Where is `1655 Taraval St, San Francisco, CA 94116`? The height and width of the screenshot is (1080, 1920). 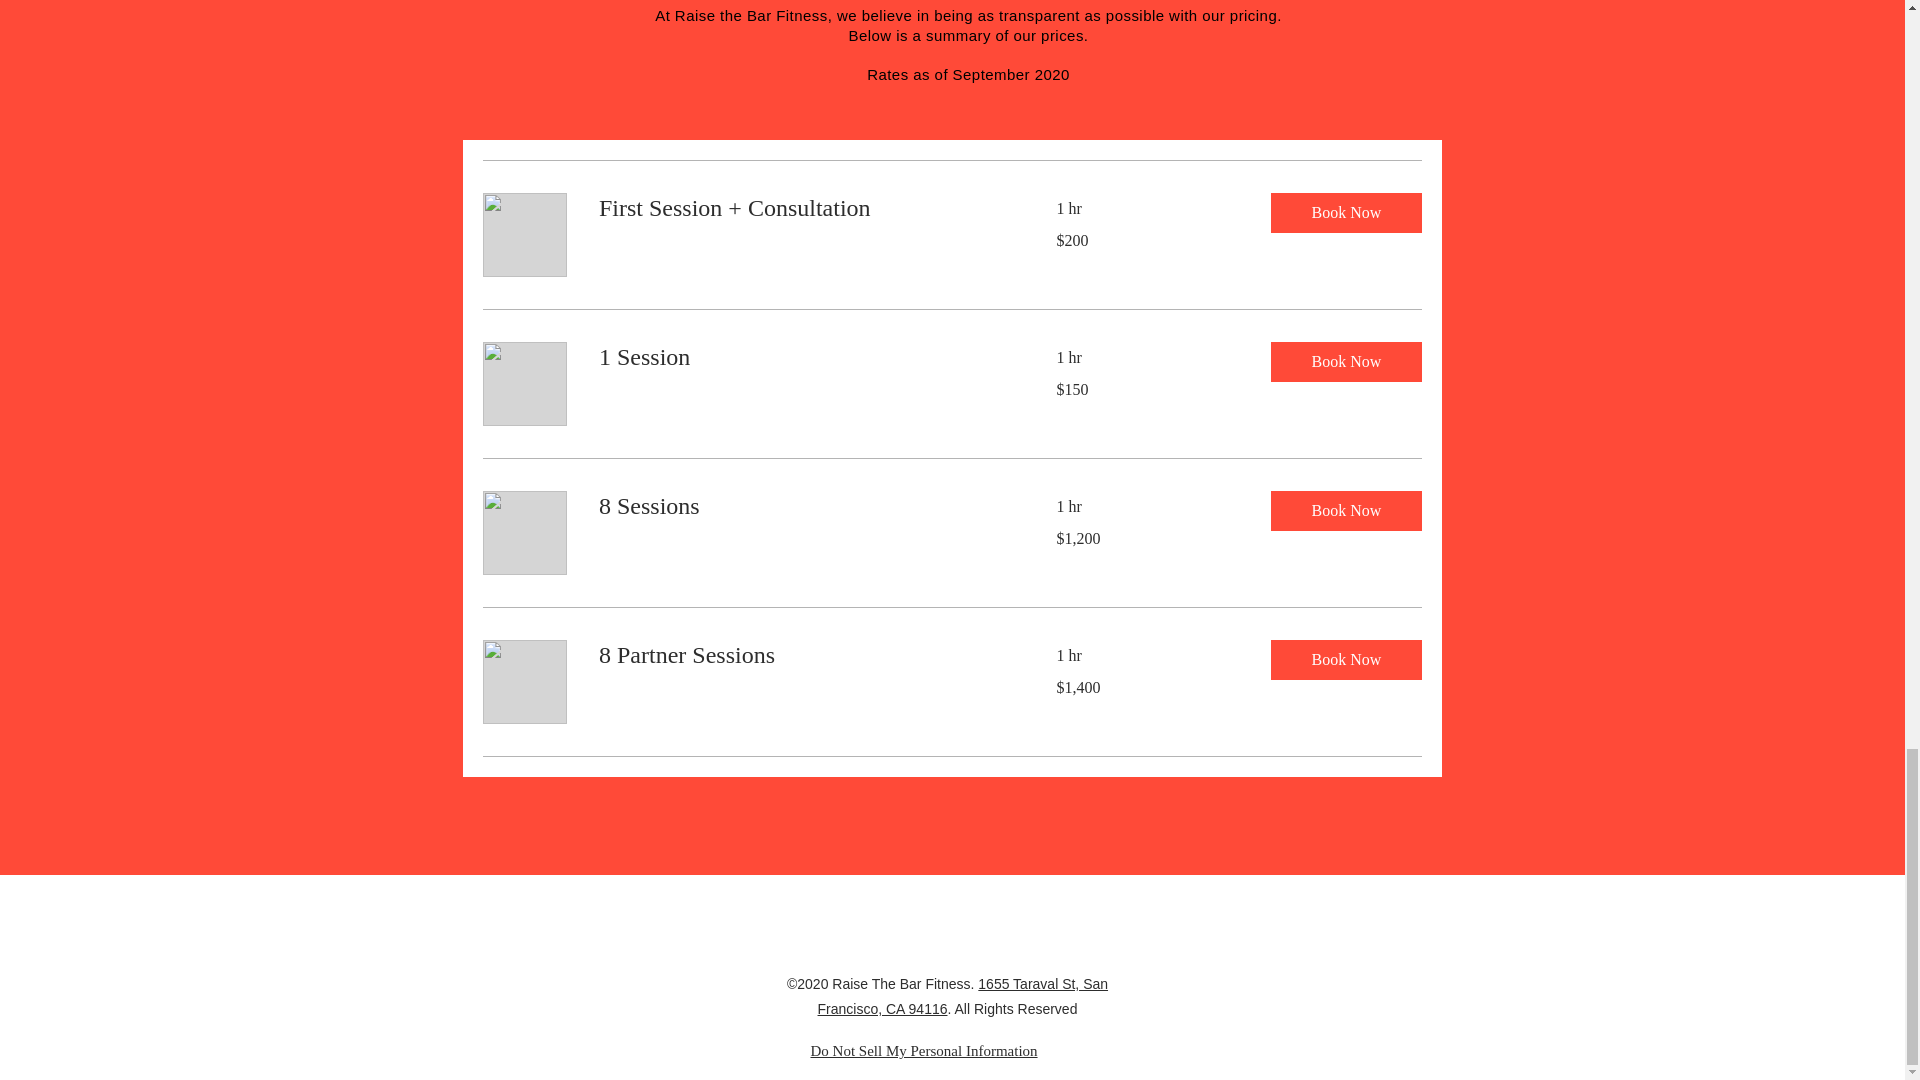
1655 Taraval St, San Francisco, CA 94116 is located at coordinates (963, 996).